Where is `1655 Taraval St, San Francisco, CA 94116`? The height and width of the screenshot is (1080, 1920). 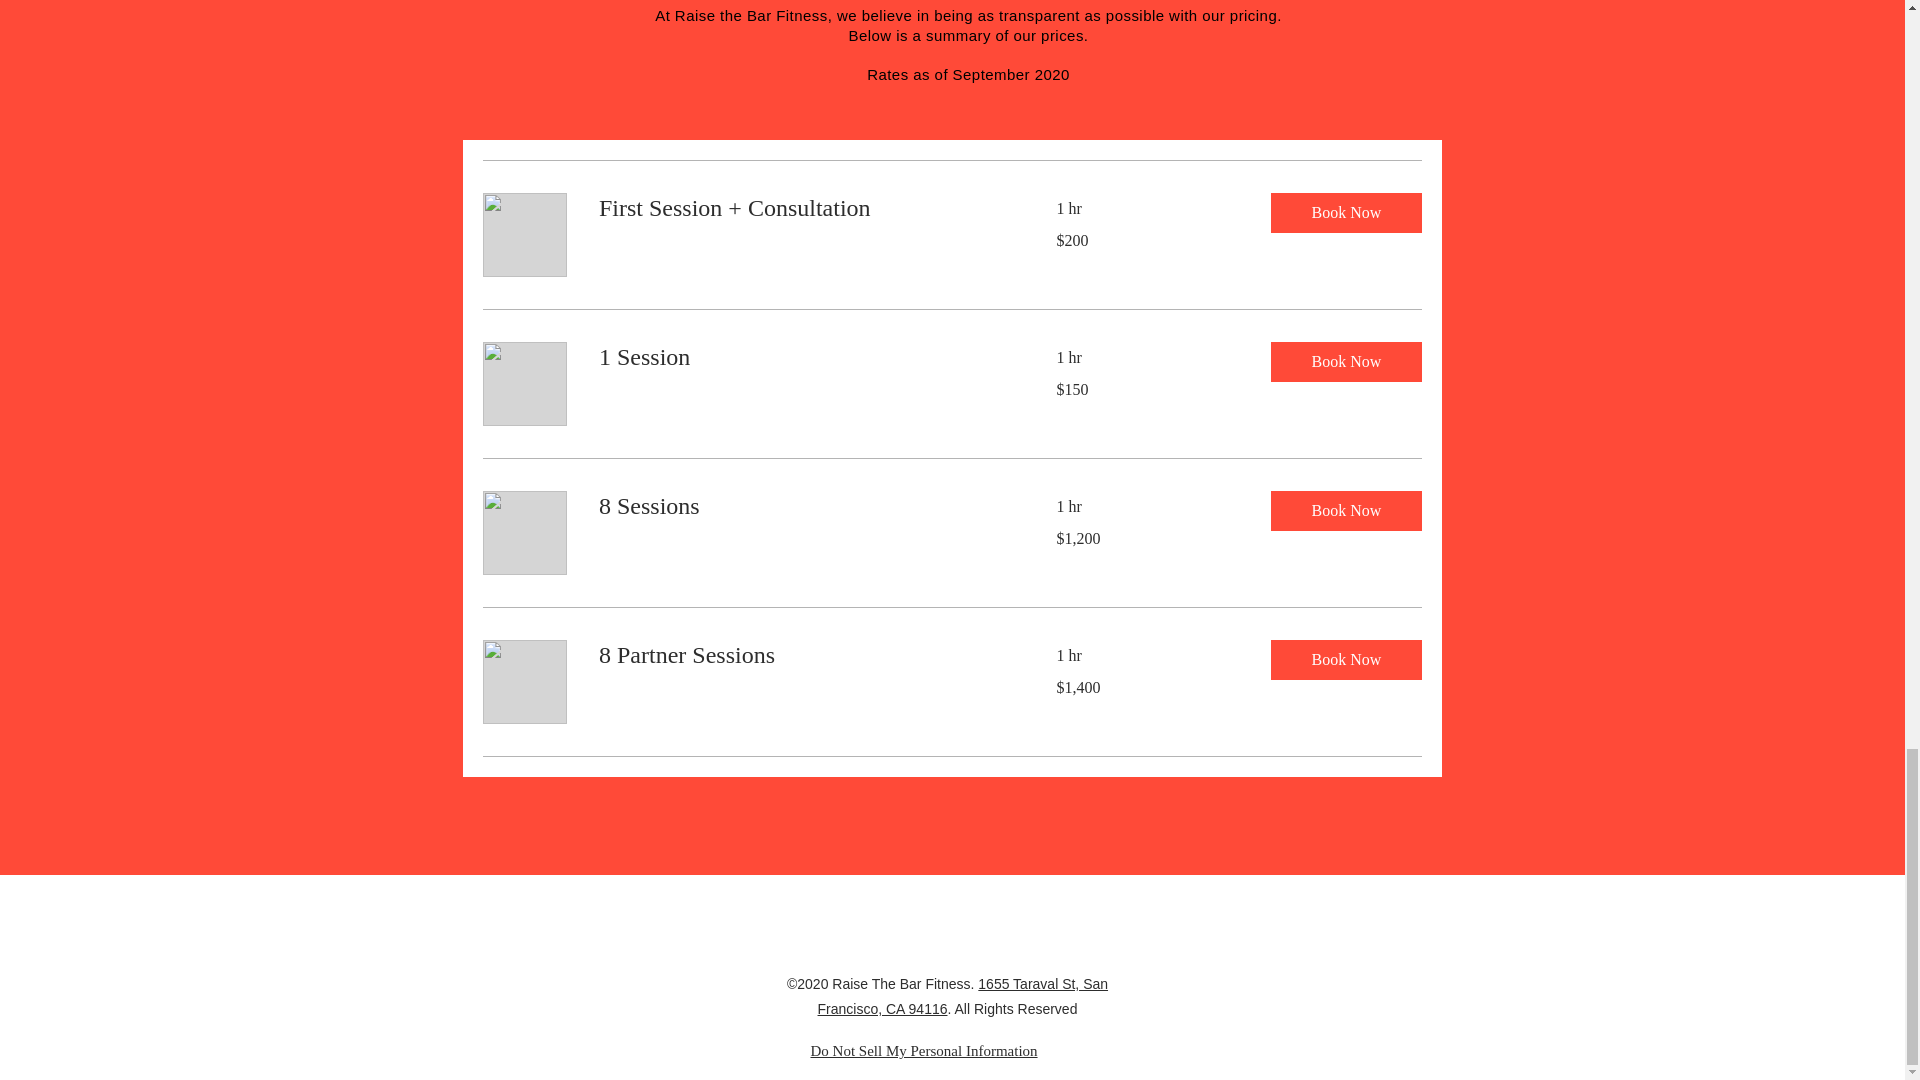
1655 Taraval St, San Francisco, CA 94116 is located at coordinates (963, 996).